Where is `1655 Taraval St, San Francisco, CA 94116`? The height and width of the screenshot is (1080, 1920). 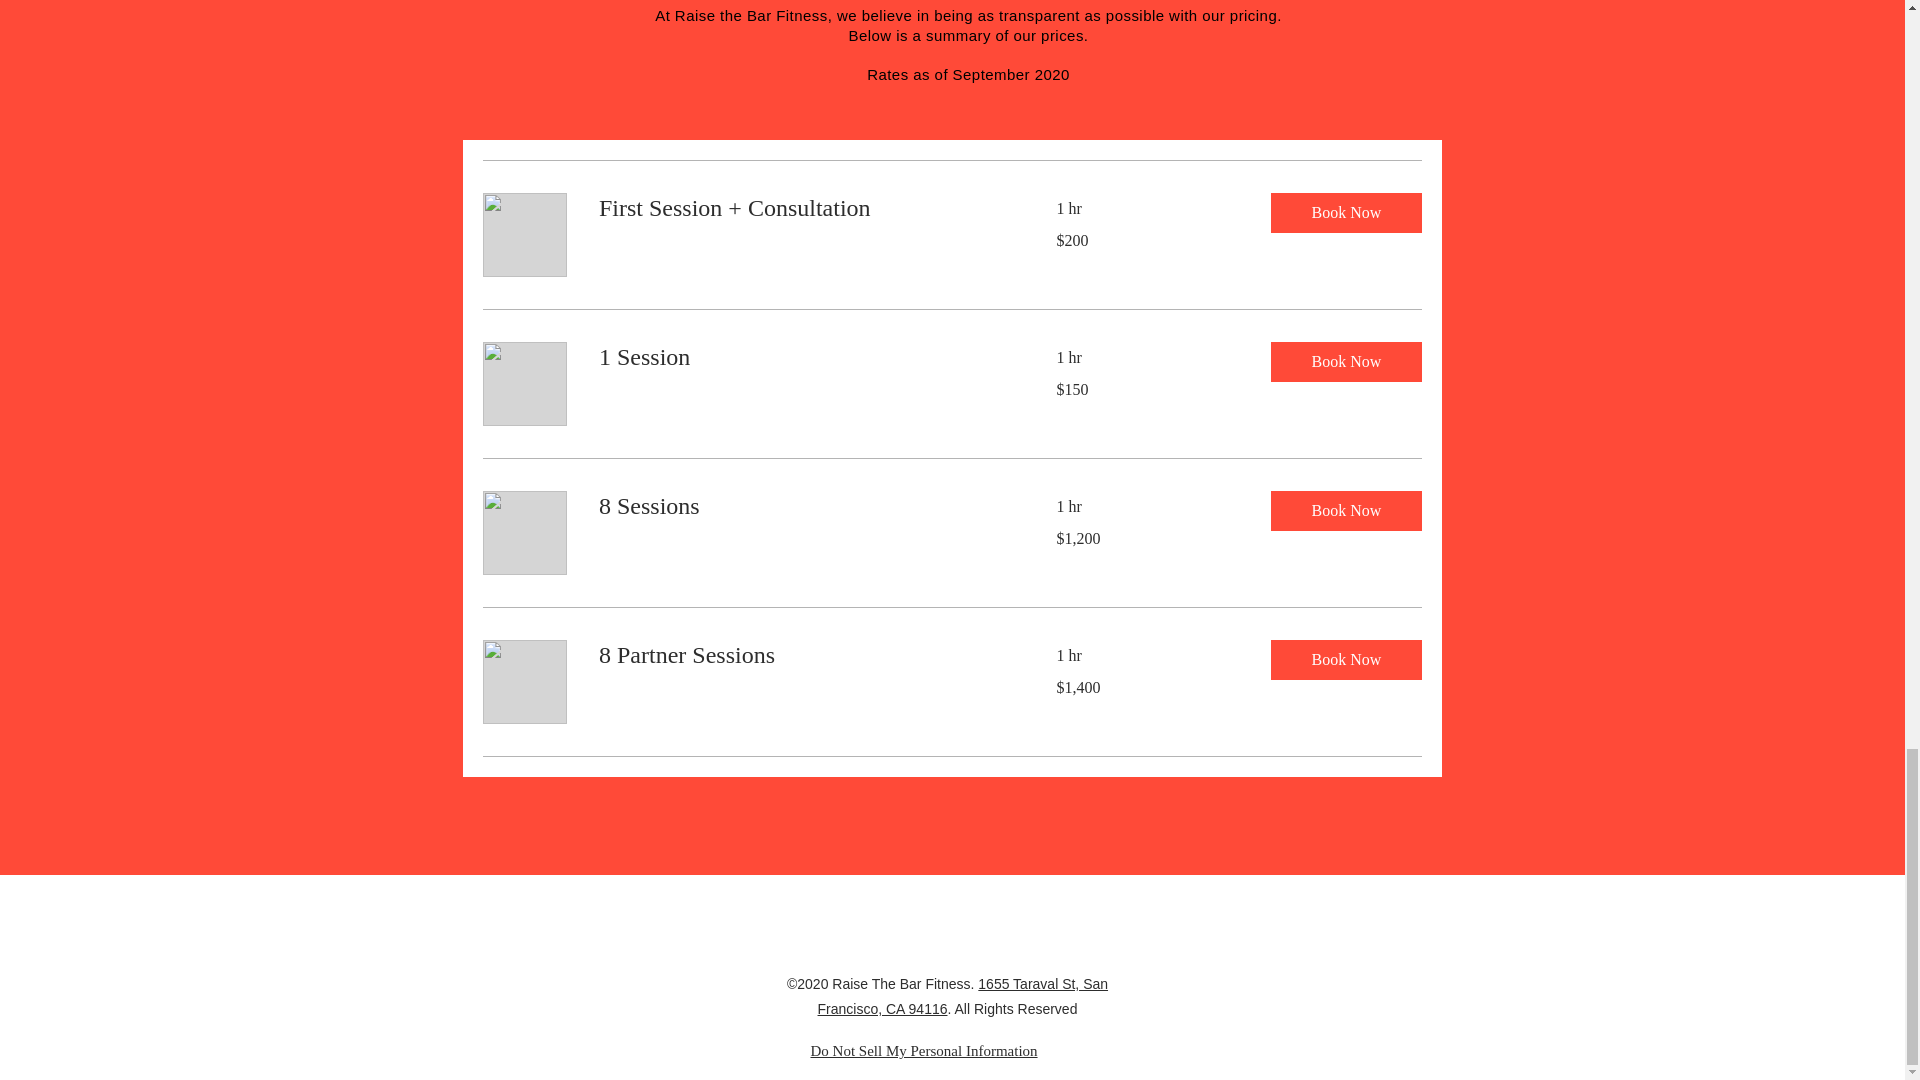
1655 Taraval St, San Francisco, CA 94116 is located at coordinates (963, 996).